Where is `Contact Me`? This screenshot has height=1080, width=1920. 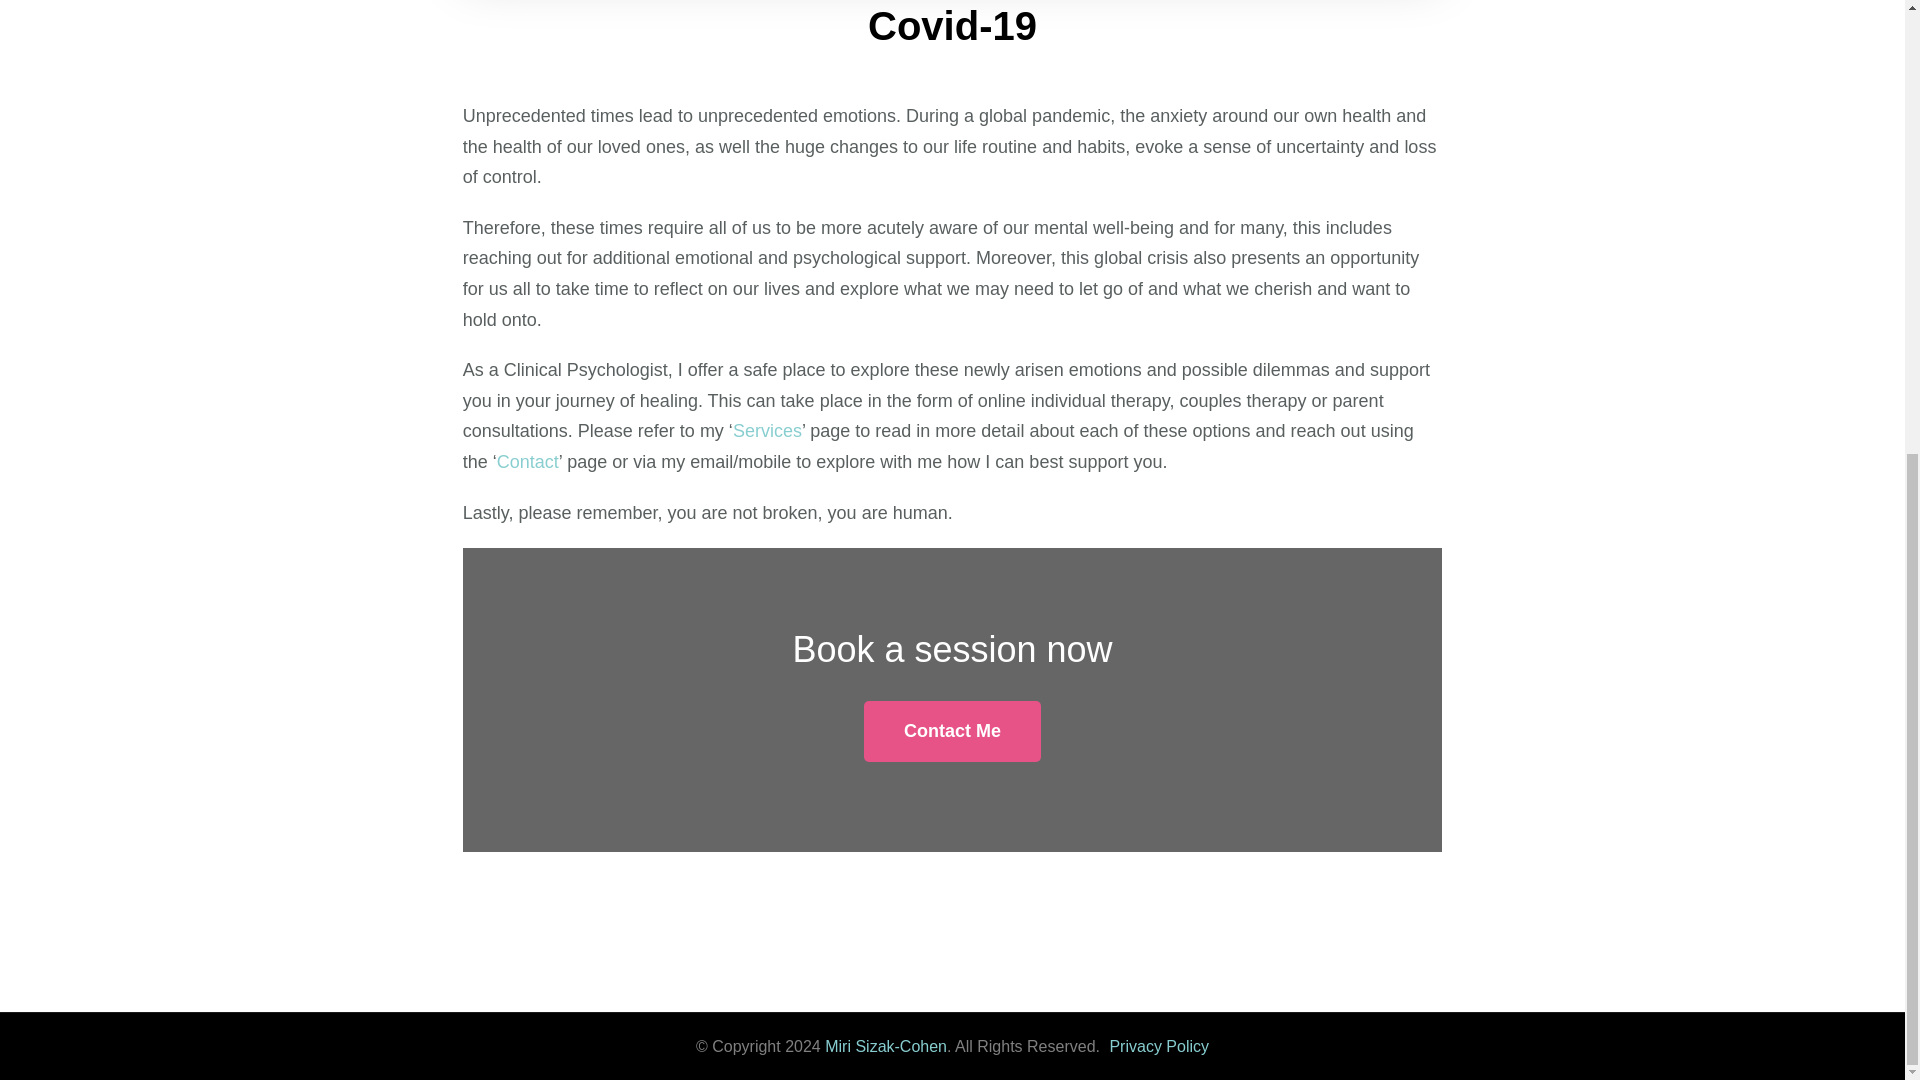
Contact Me is located at coordinates (952, 731).